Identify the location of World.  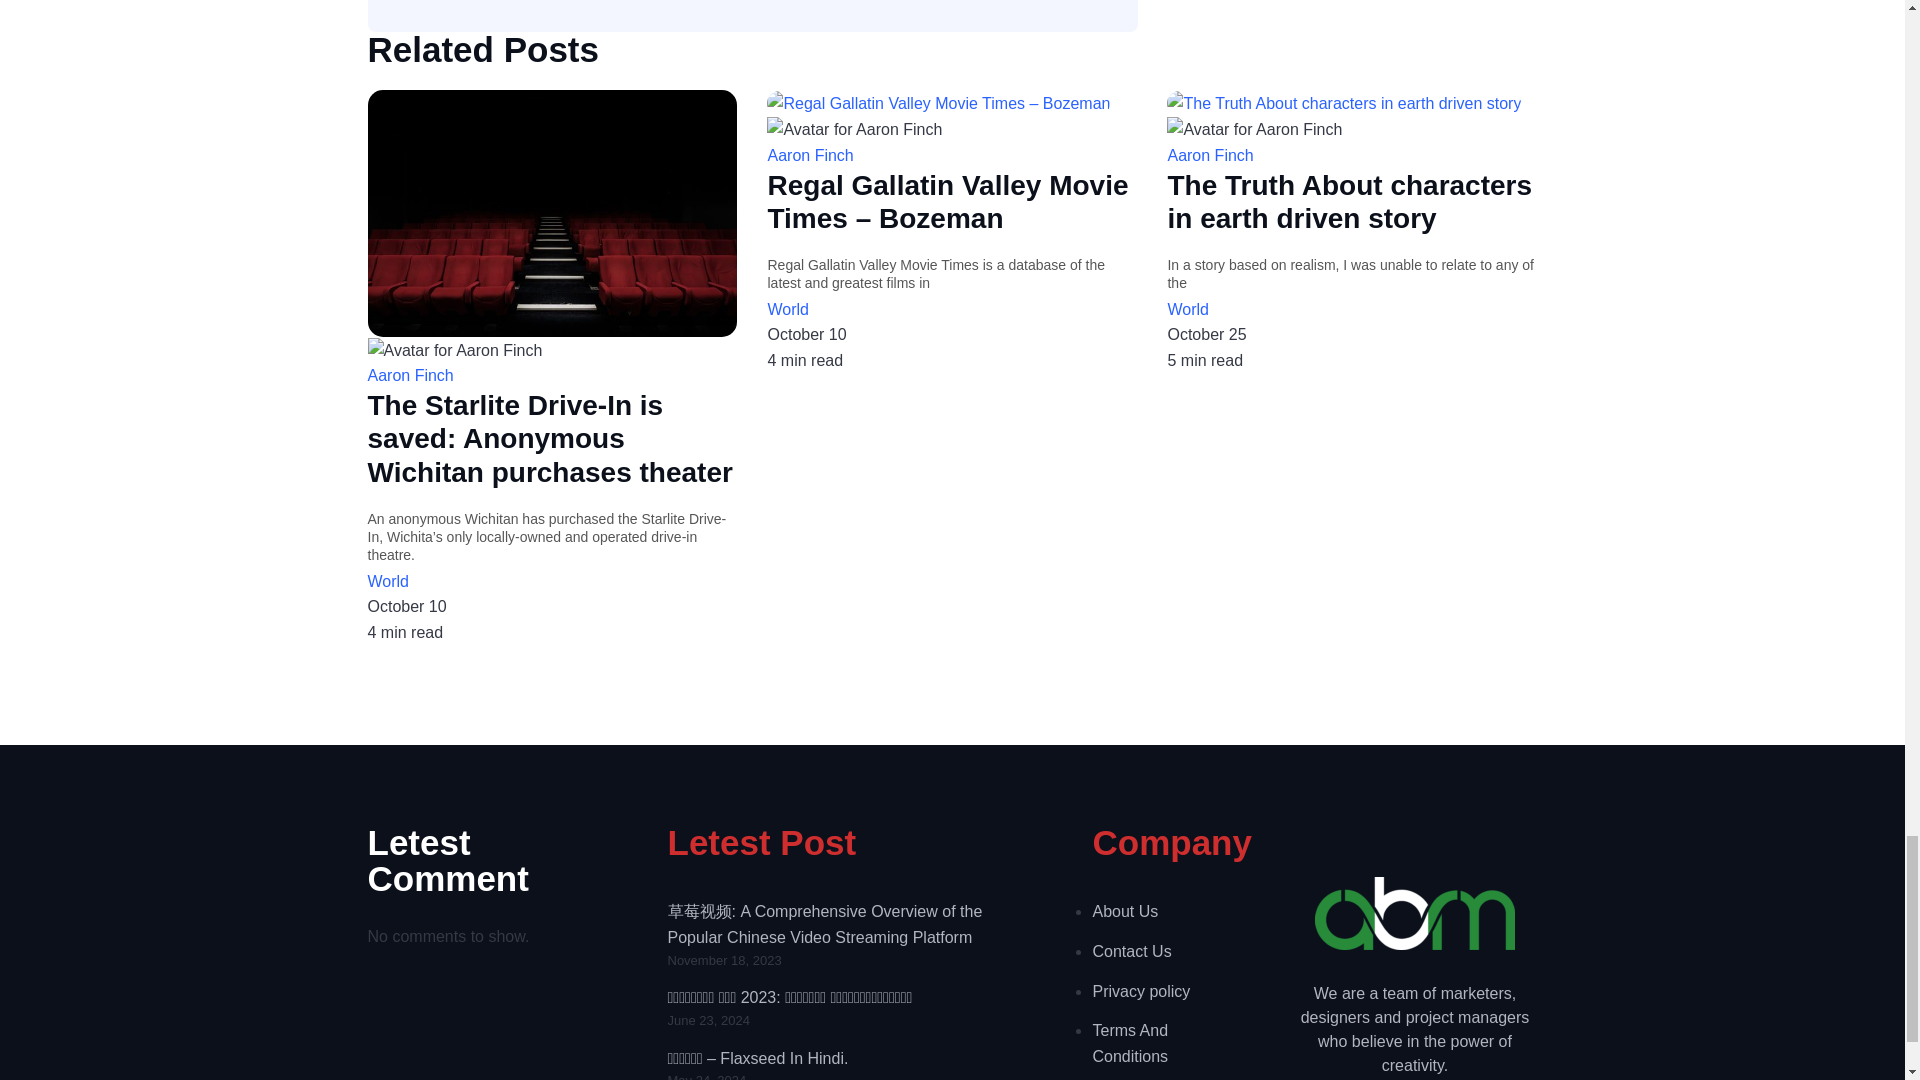
(1352, 310).